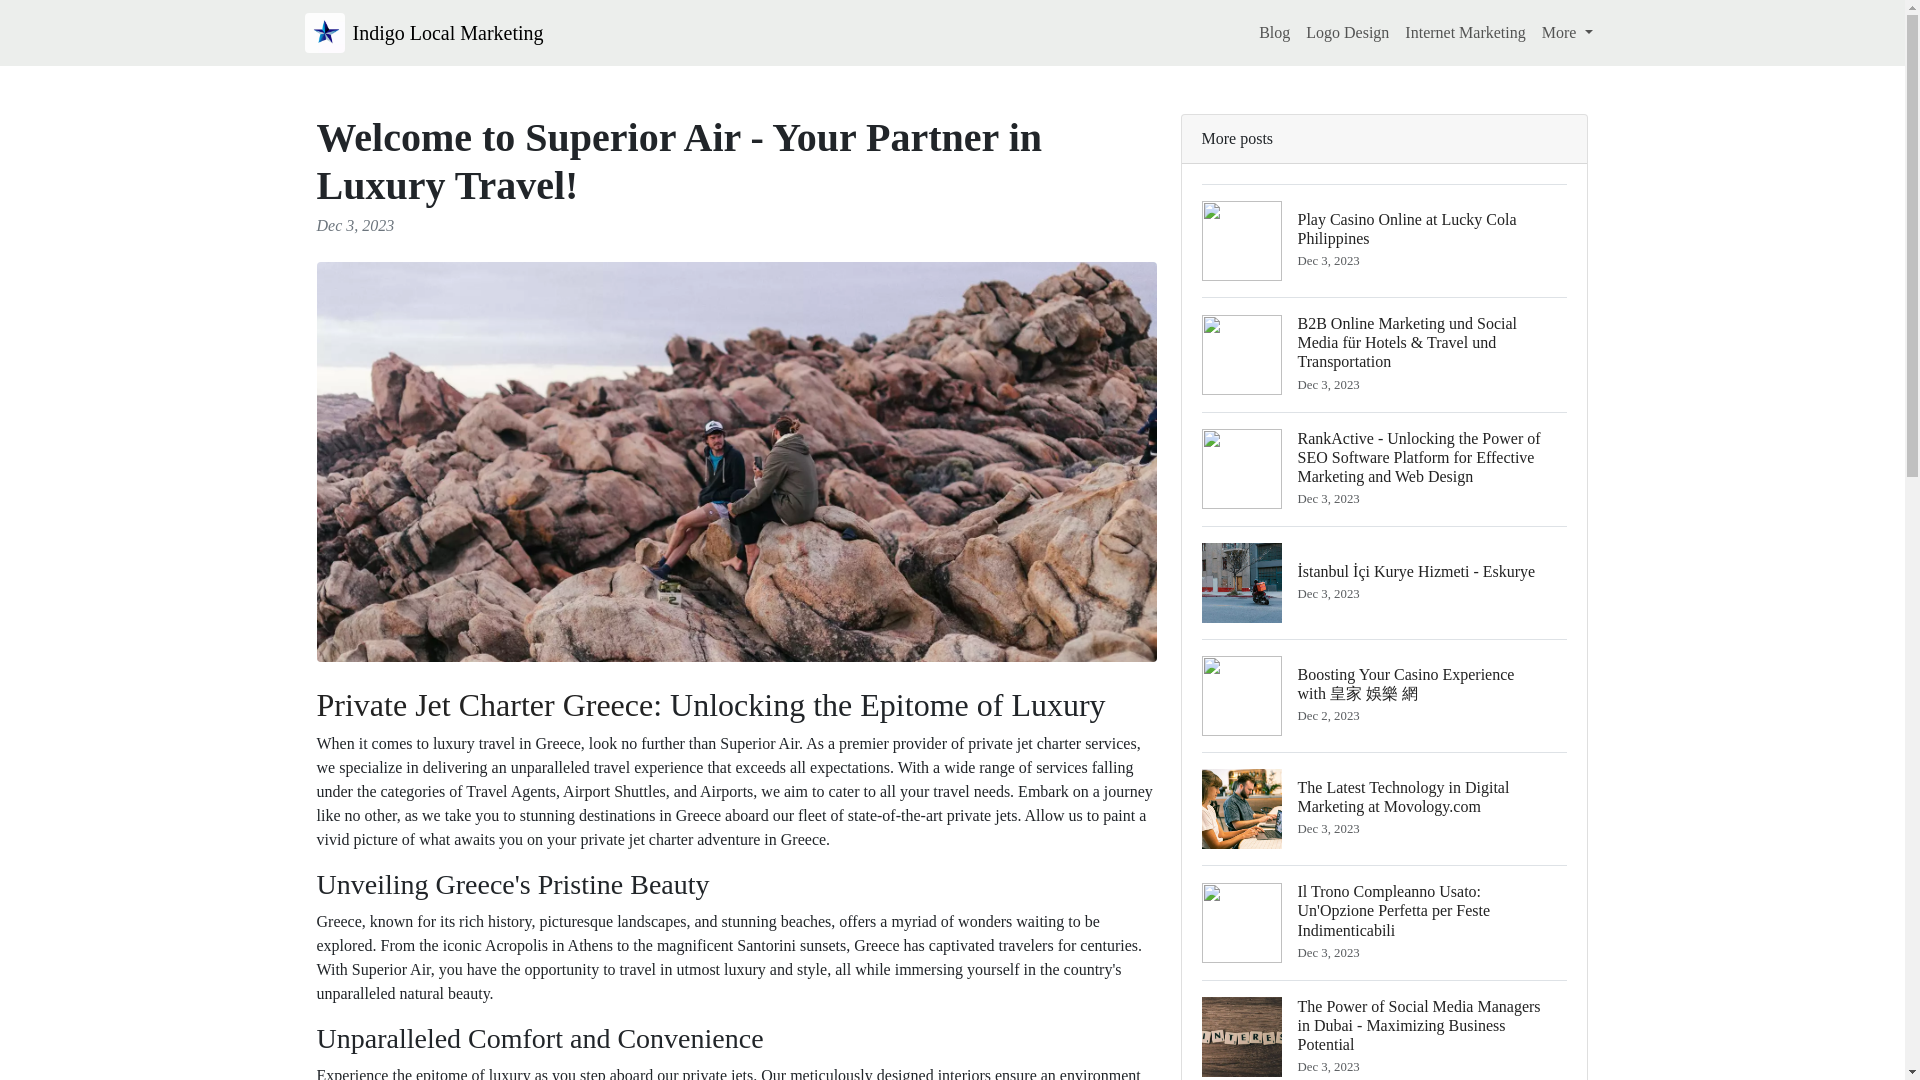  What do you see at coordinates (484, 704) in the screenshot?
I see `Private Jet Charter Greece` at bounding box center [484, 704].